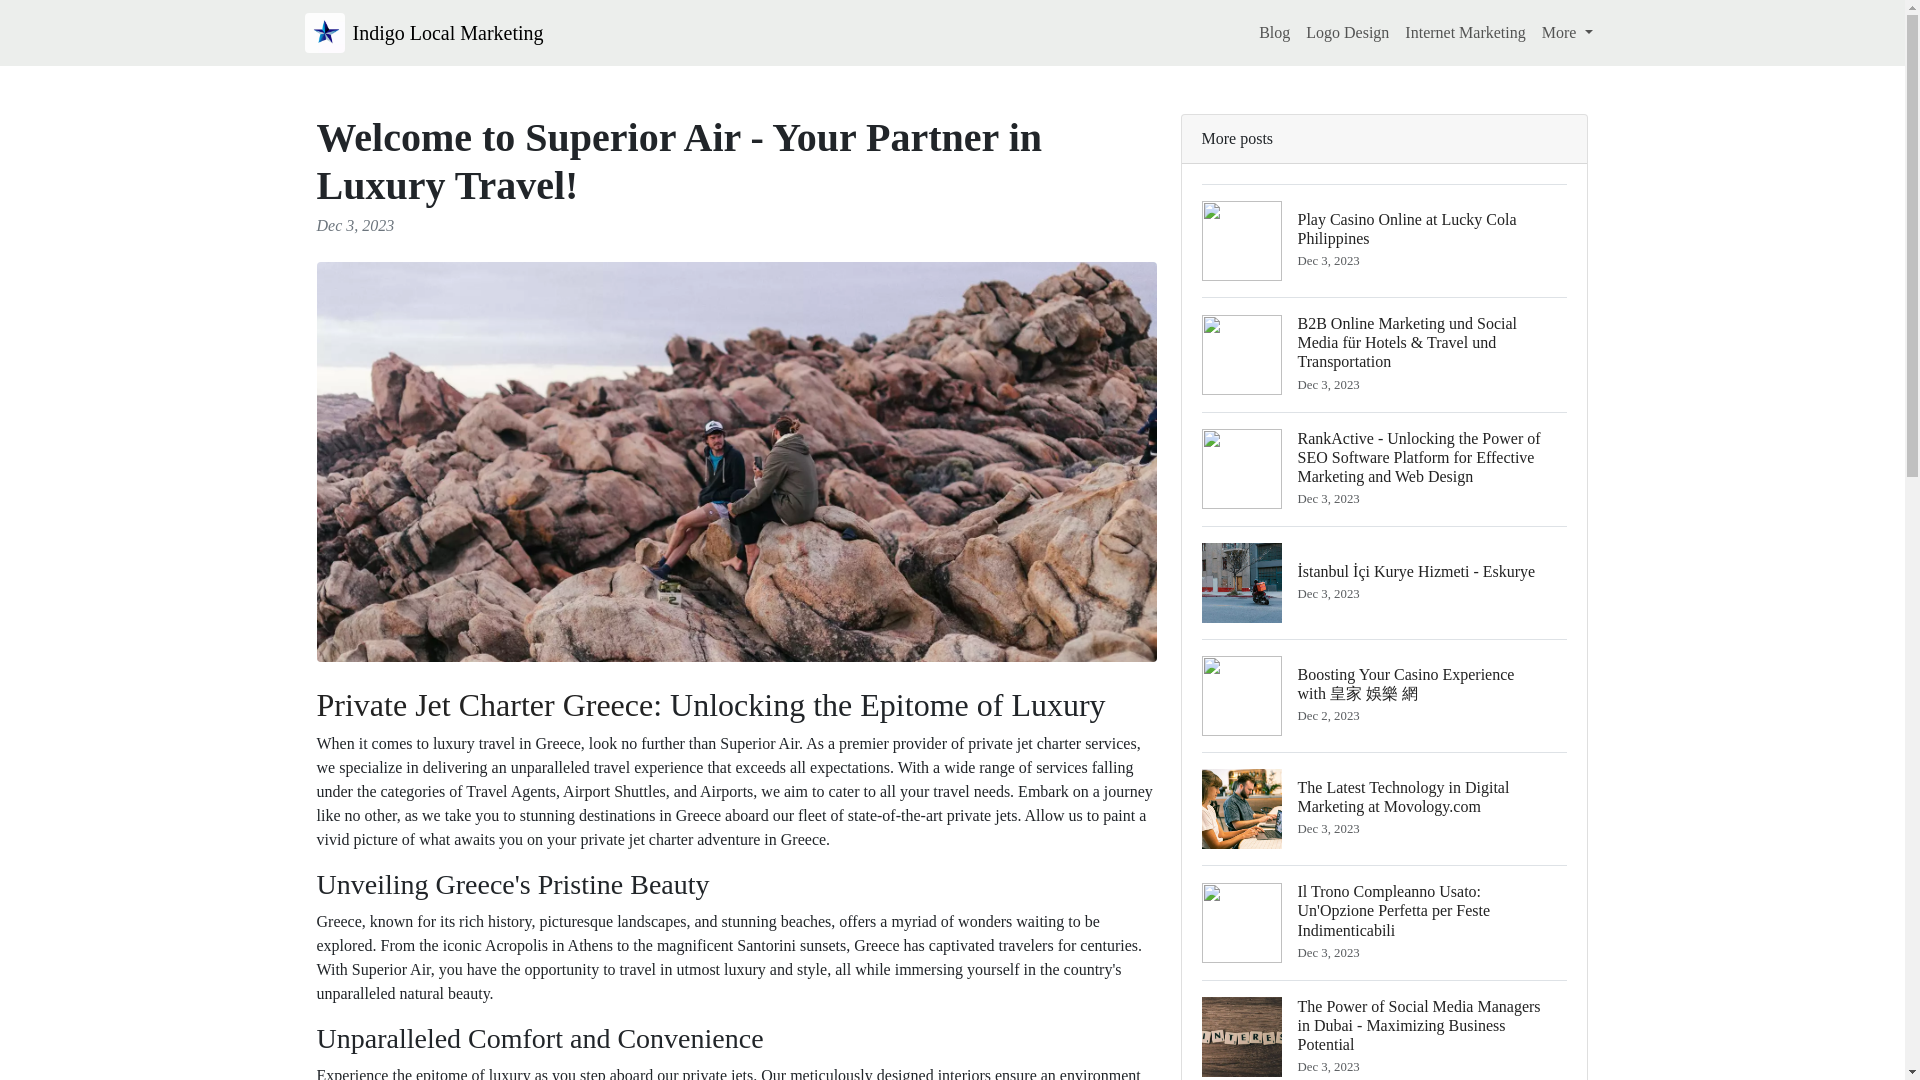  What do you see at coordinates (484, 704) in the screenshot?
I see `Private Jet Charter Greece` at bounding box center [484, 704].